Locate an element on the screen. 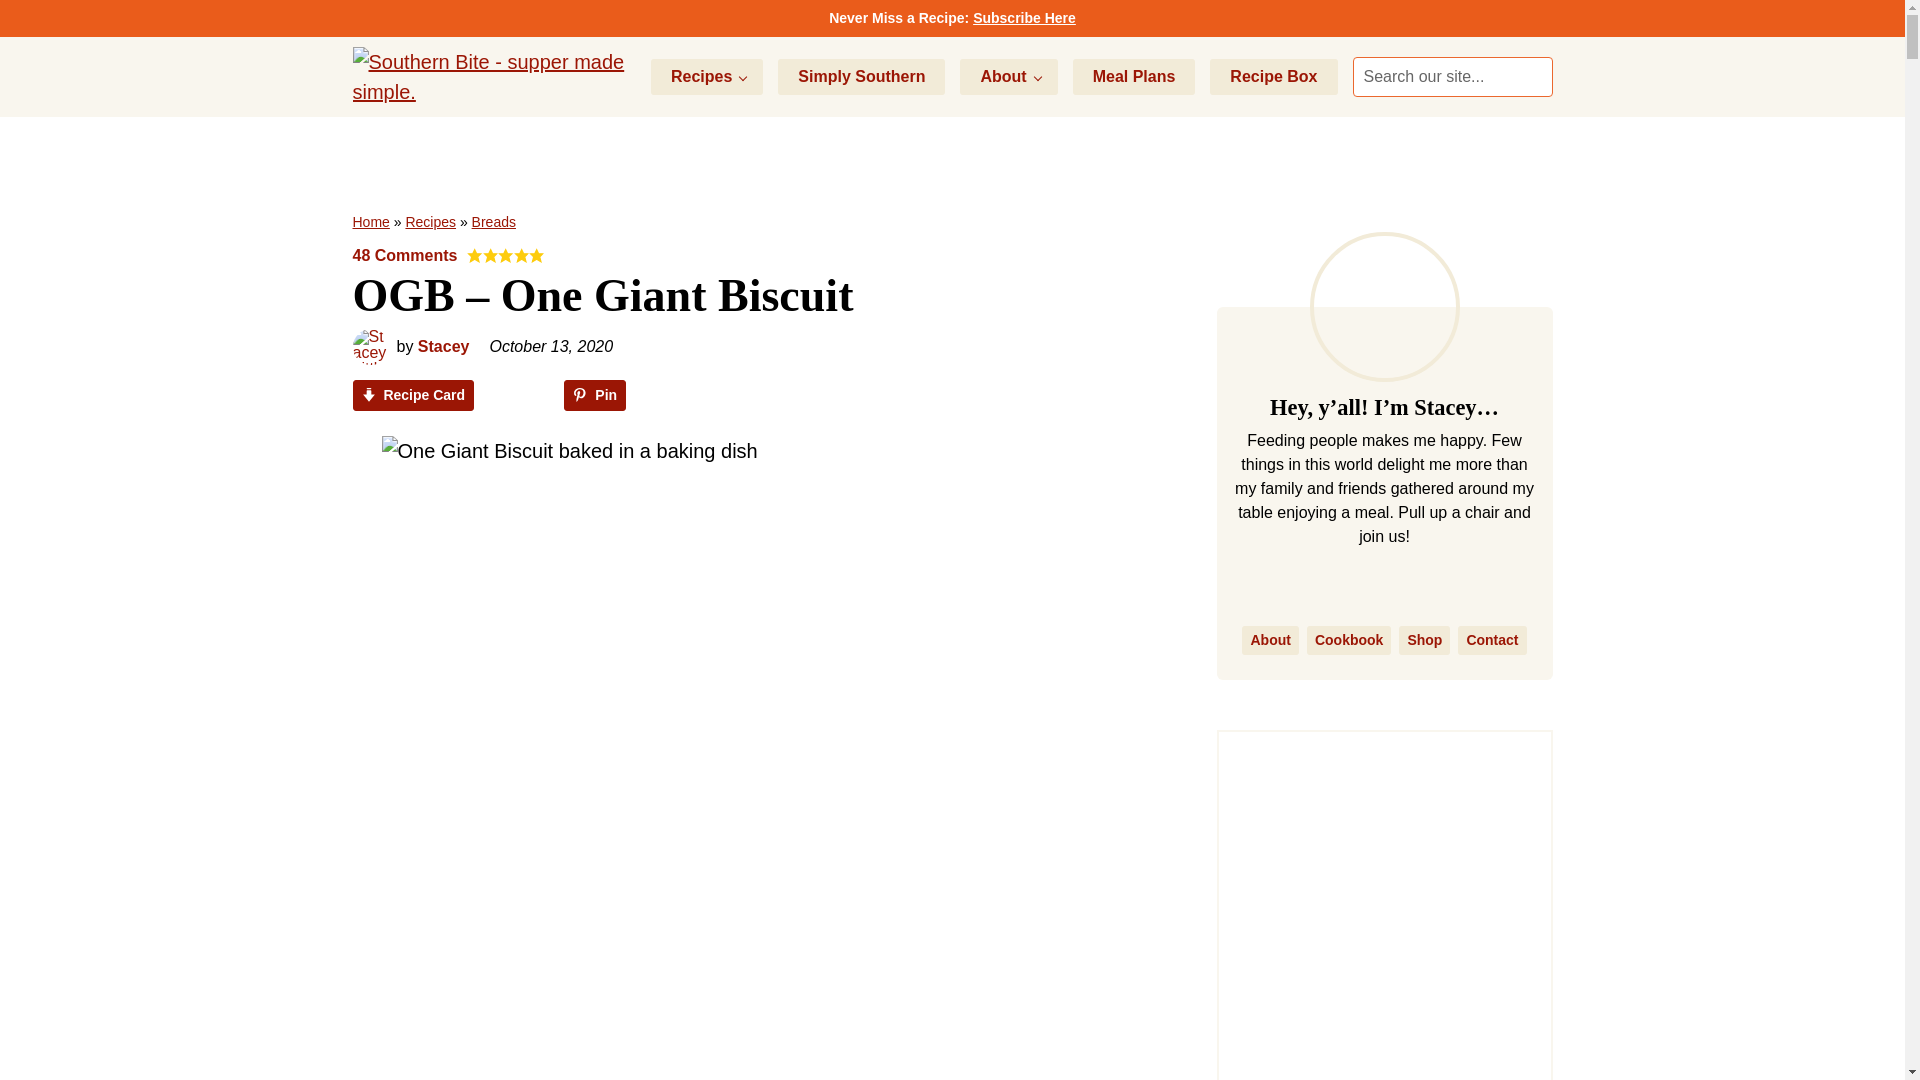 The width and height of the screenshot is (1920, 1080). Simply Southern is located at coordinates (860, 77).